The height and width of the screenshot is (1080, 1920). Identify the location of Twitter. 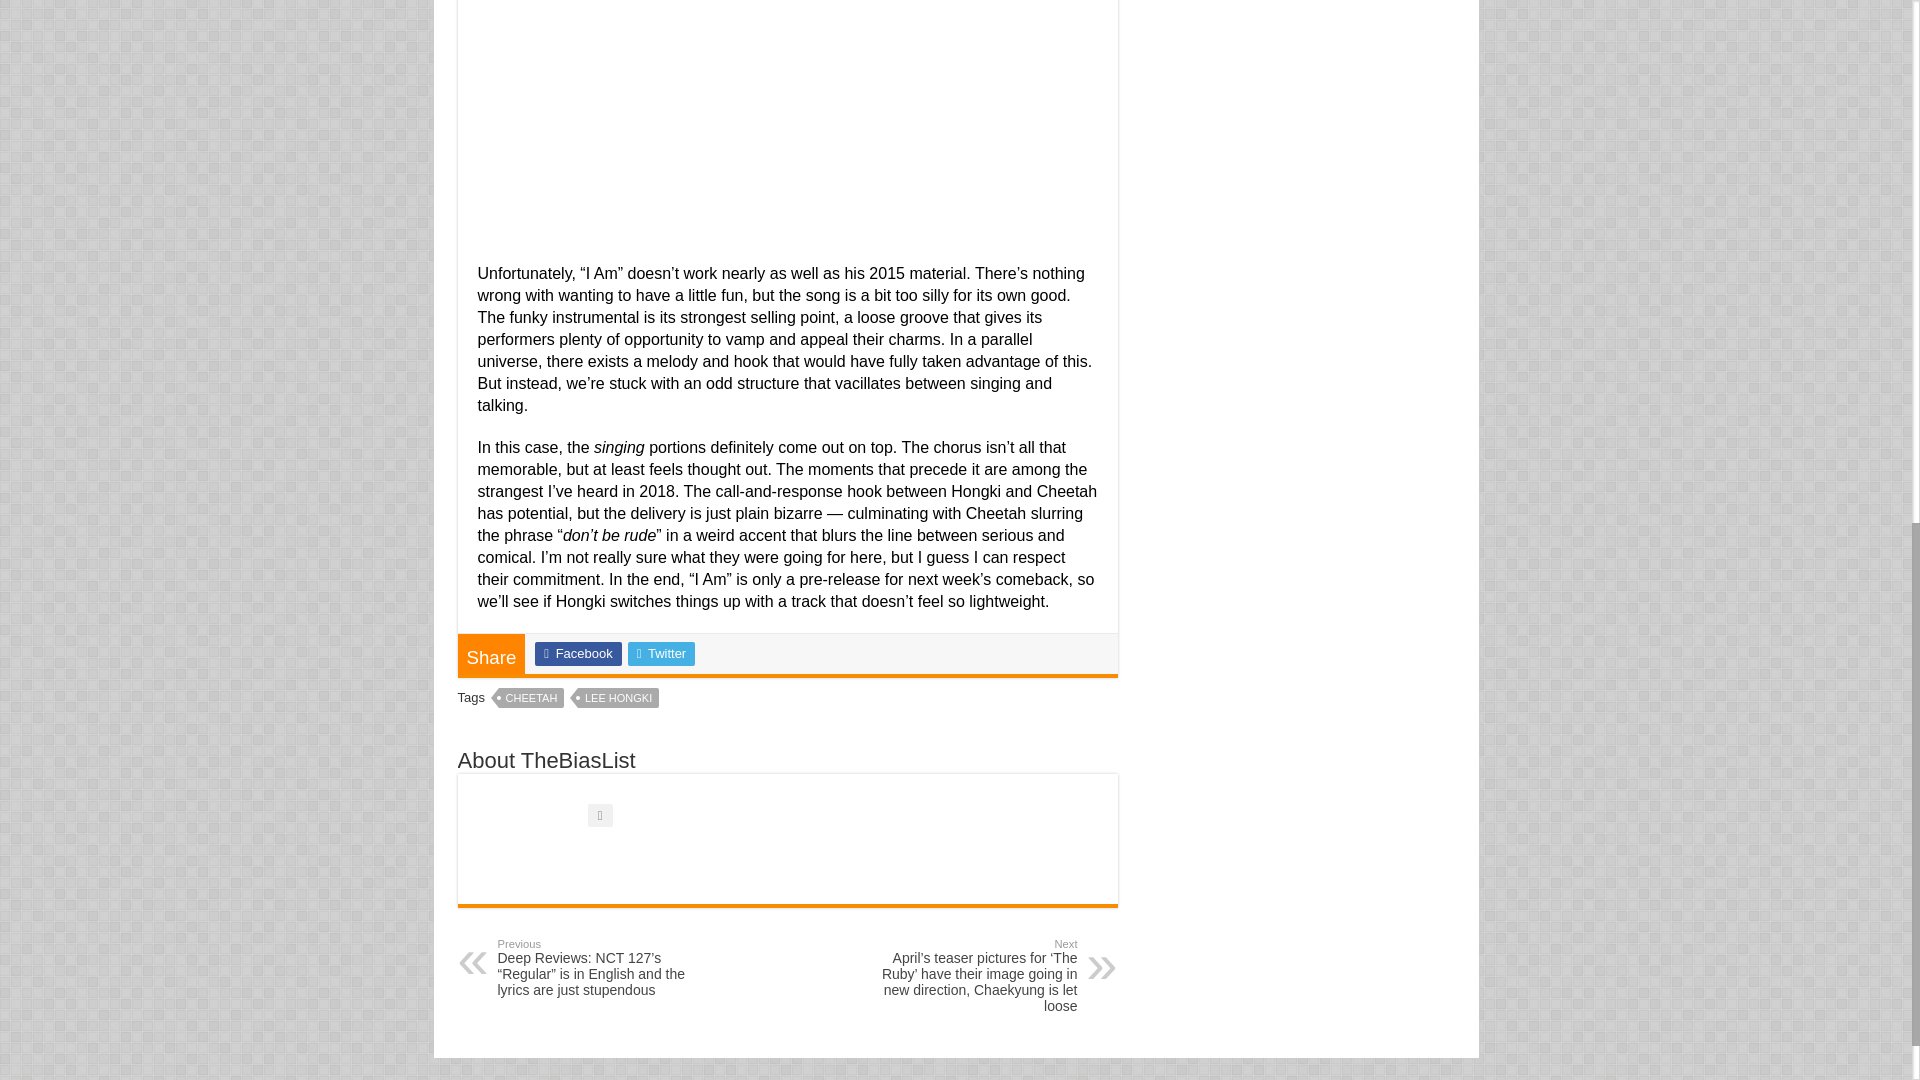
(661, 654).